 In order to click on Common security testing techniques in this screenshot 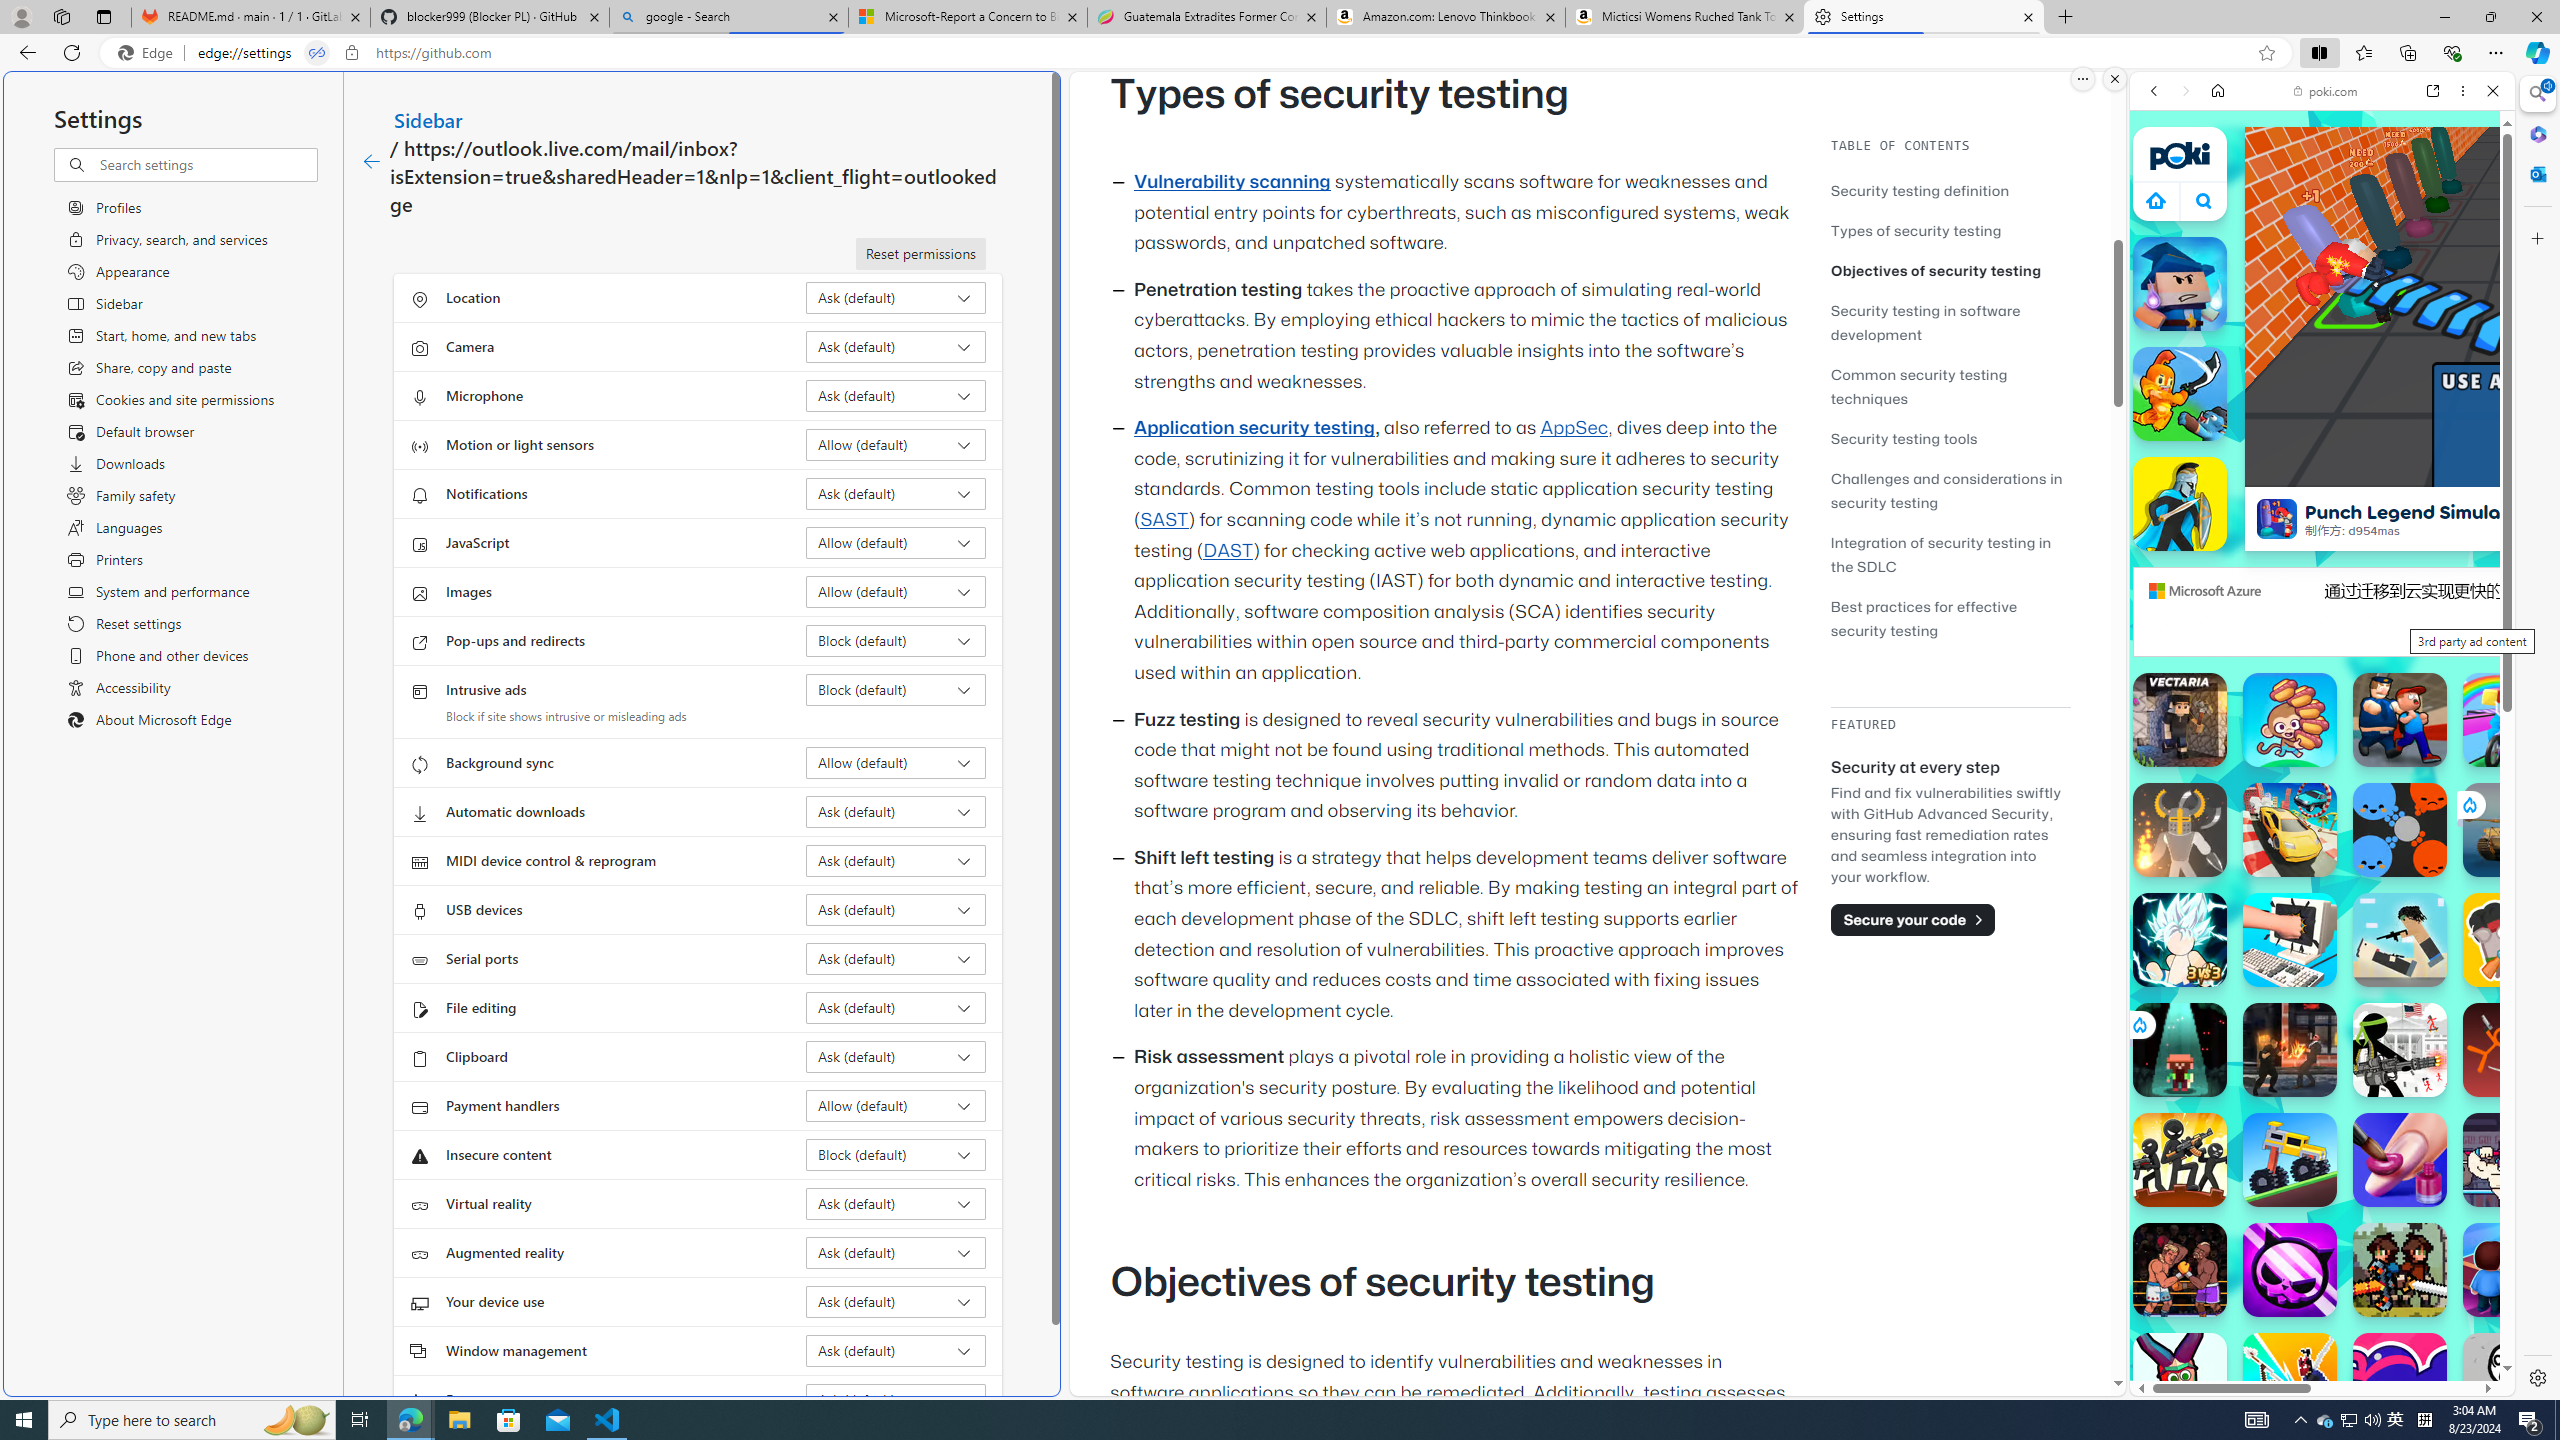, I will do `click(1918, 386)`.